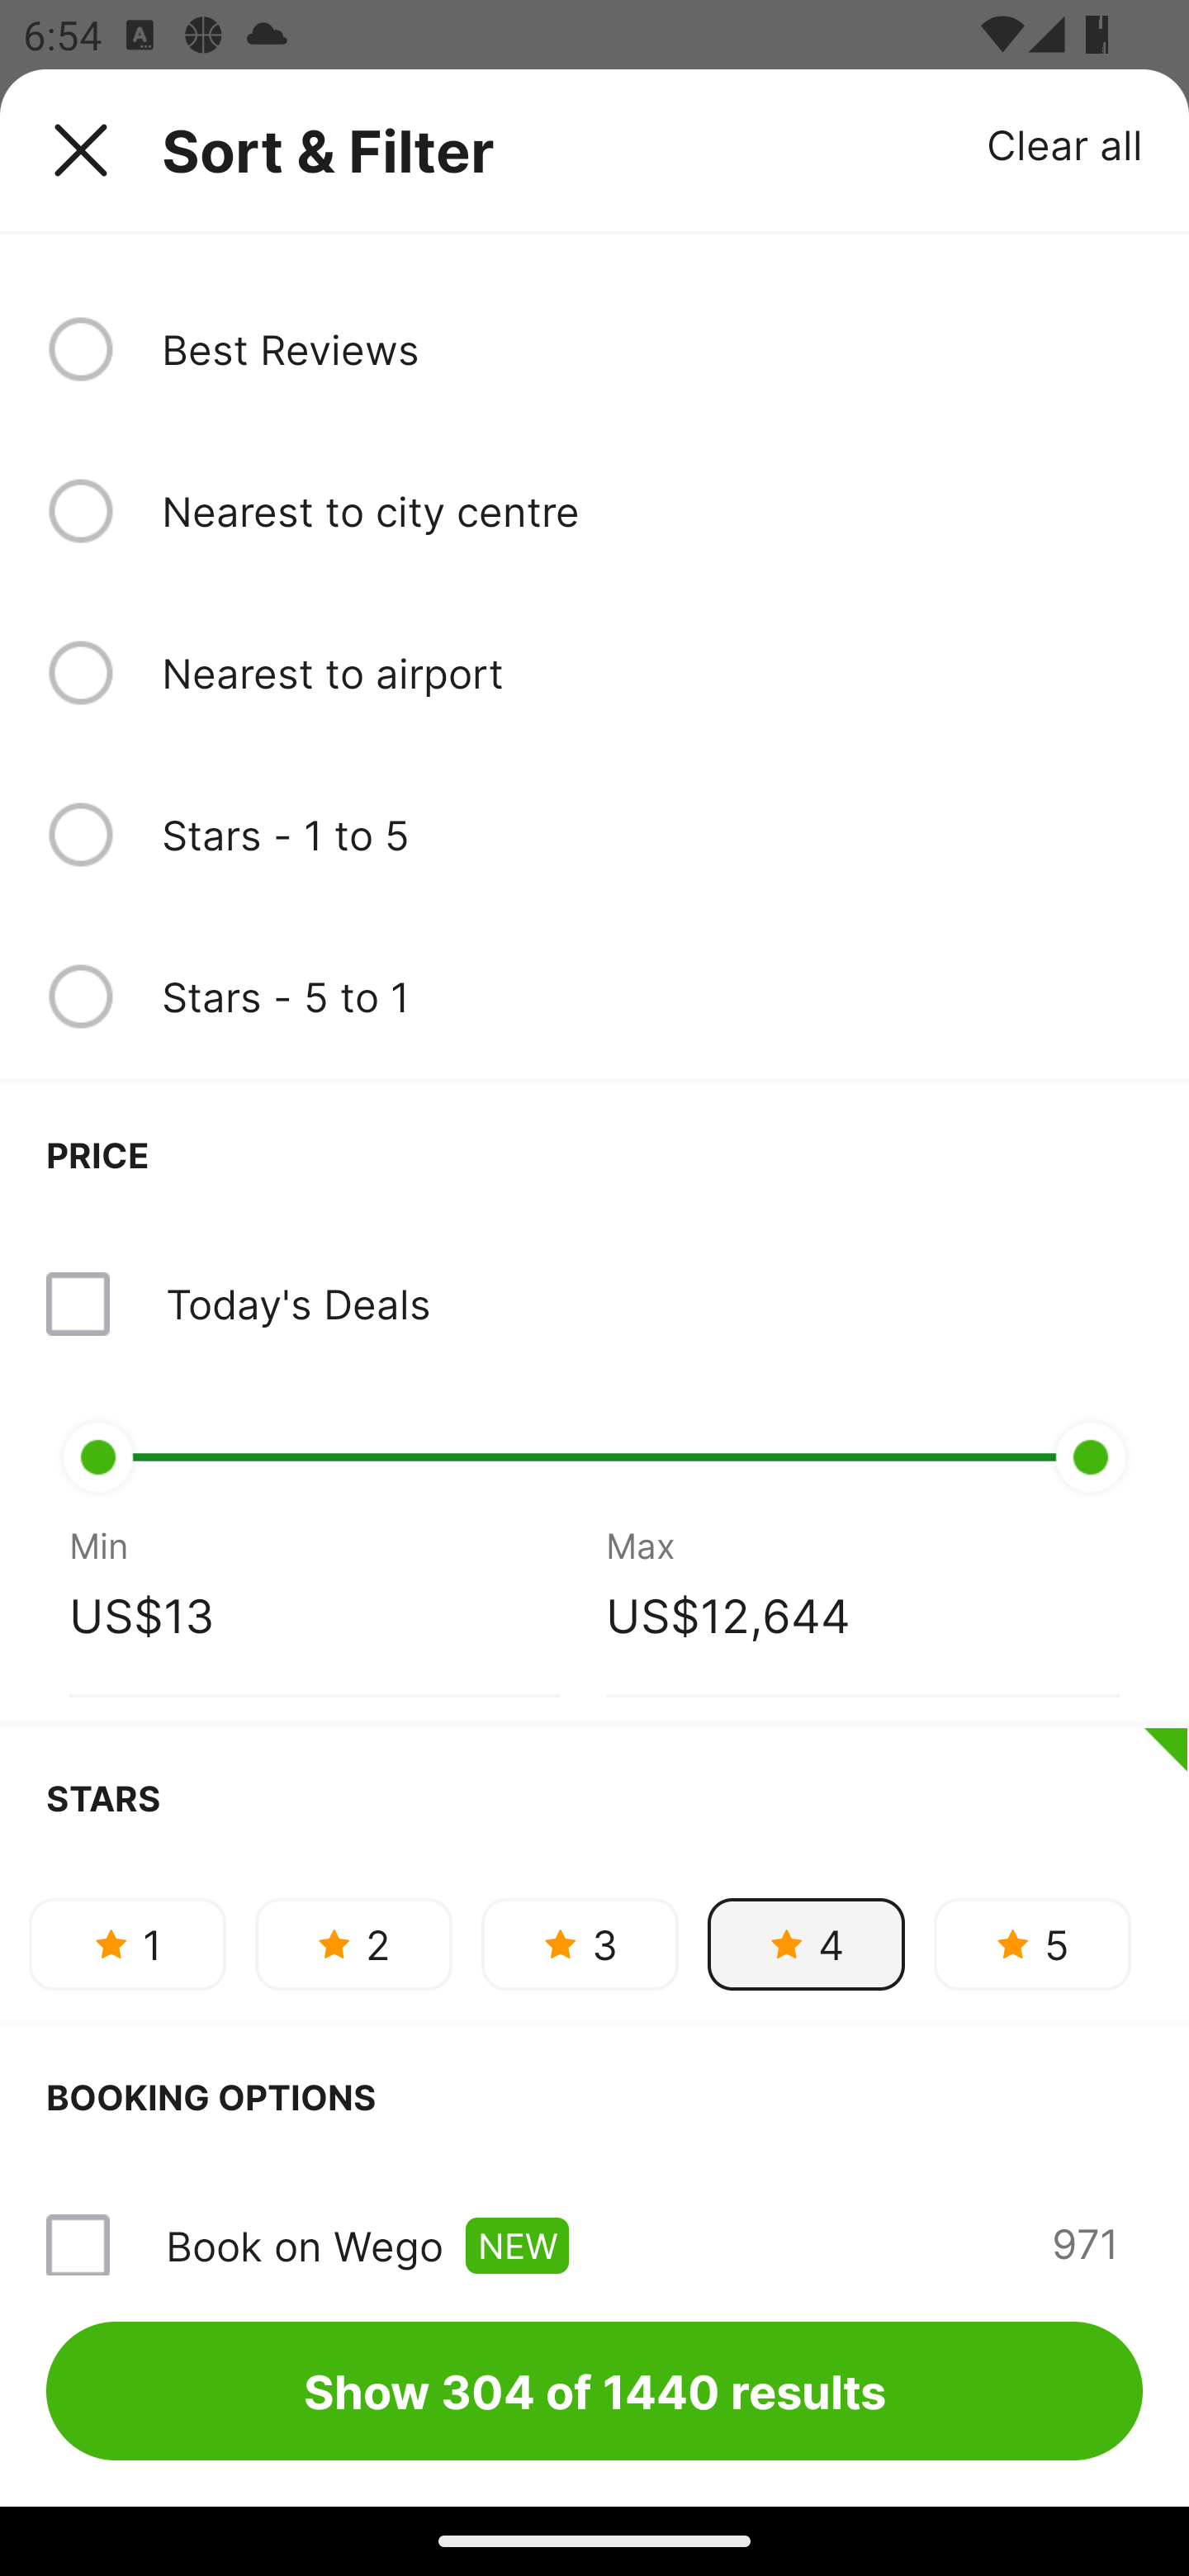 The height and width of the screenshot is (2576, 1189). Describe the element at coordinates (1032, 1944) in the screenshot. I see `5` at that location.